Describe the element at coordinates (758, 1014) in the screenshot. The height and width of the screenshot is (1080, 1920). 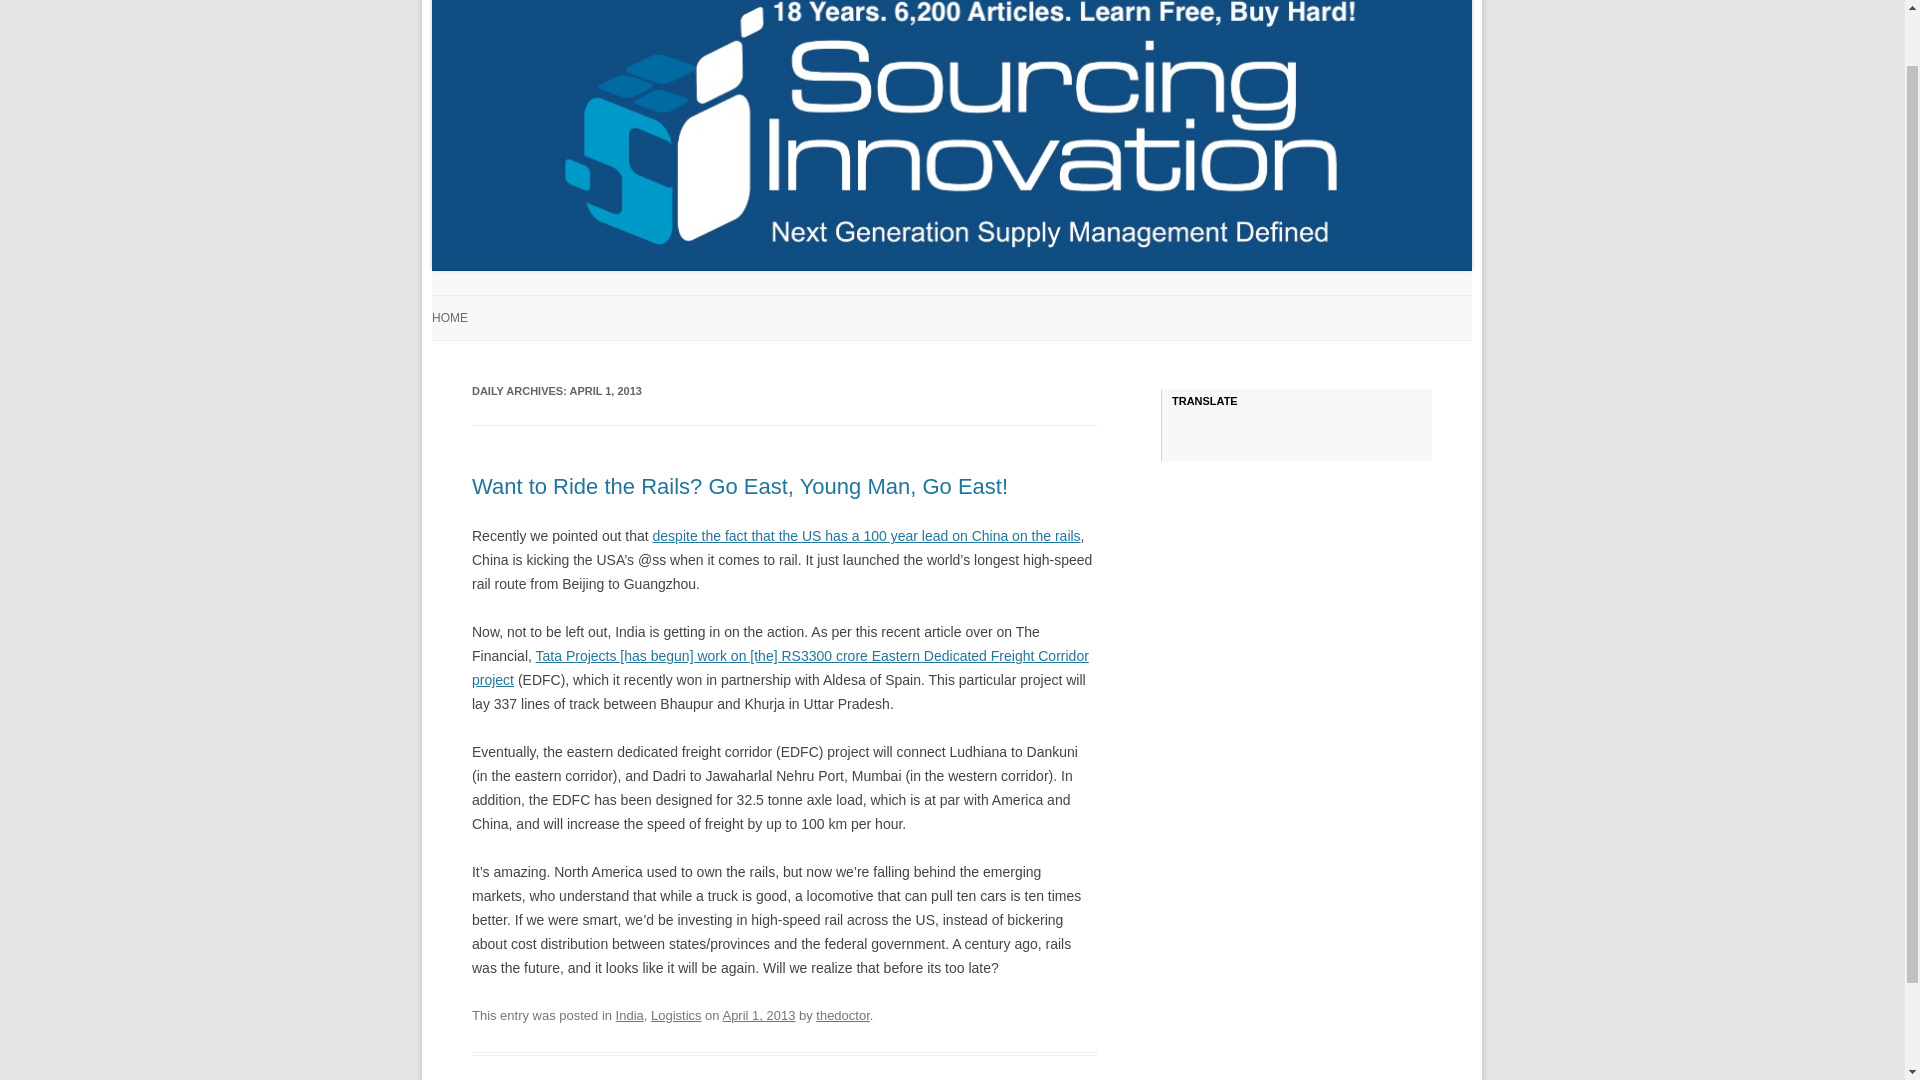
I see `10:00 am` at that location.